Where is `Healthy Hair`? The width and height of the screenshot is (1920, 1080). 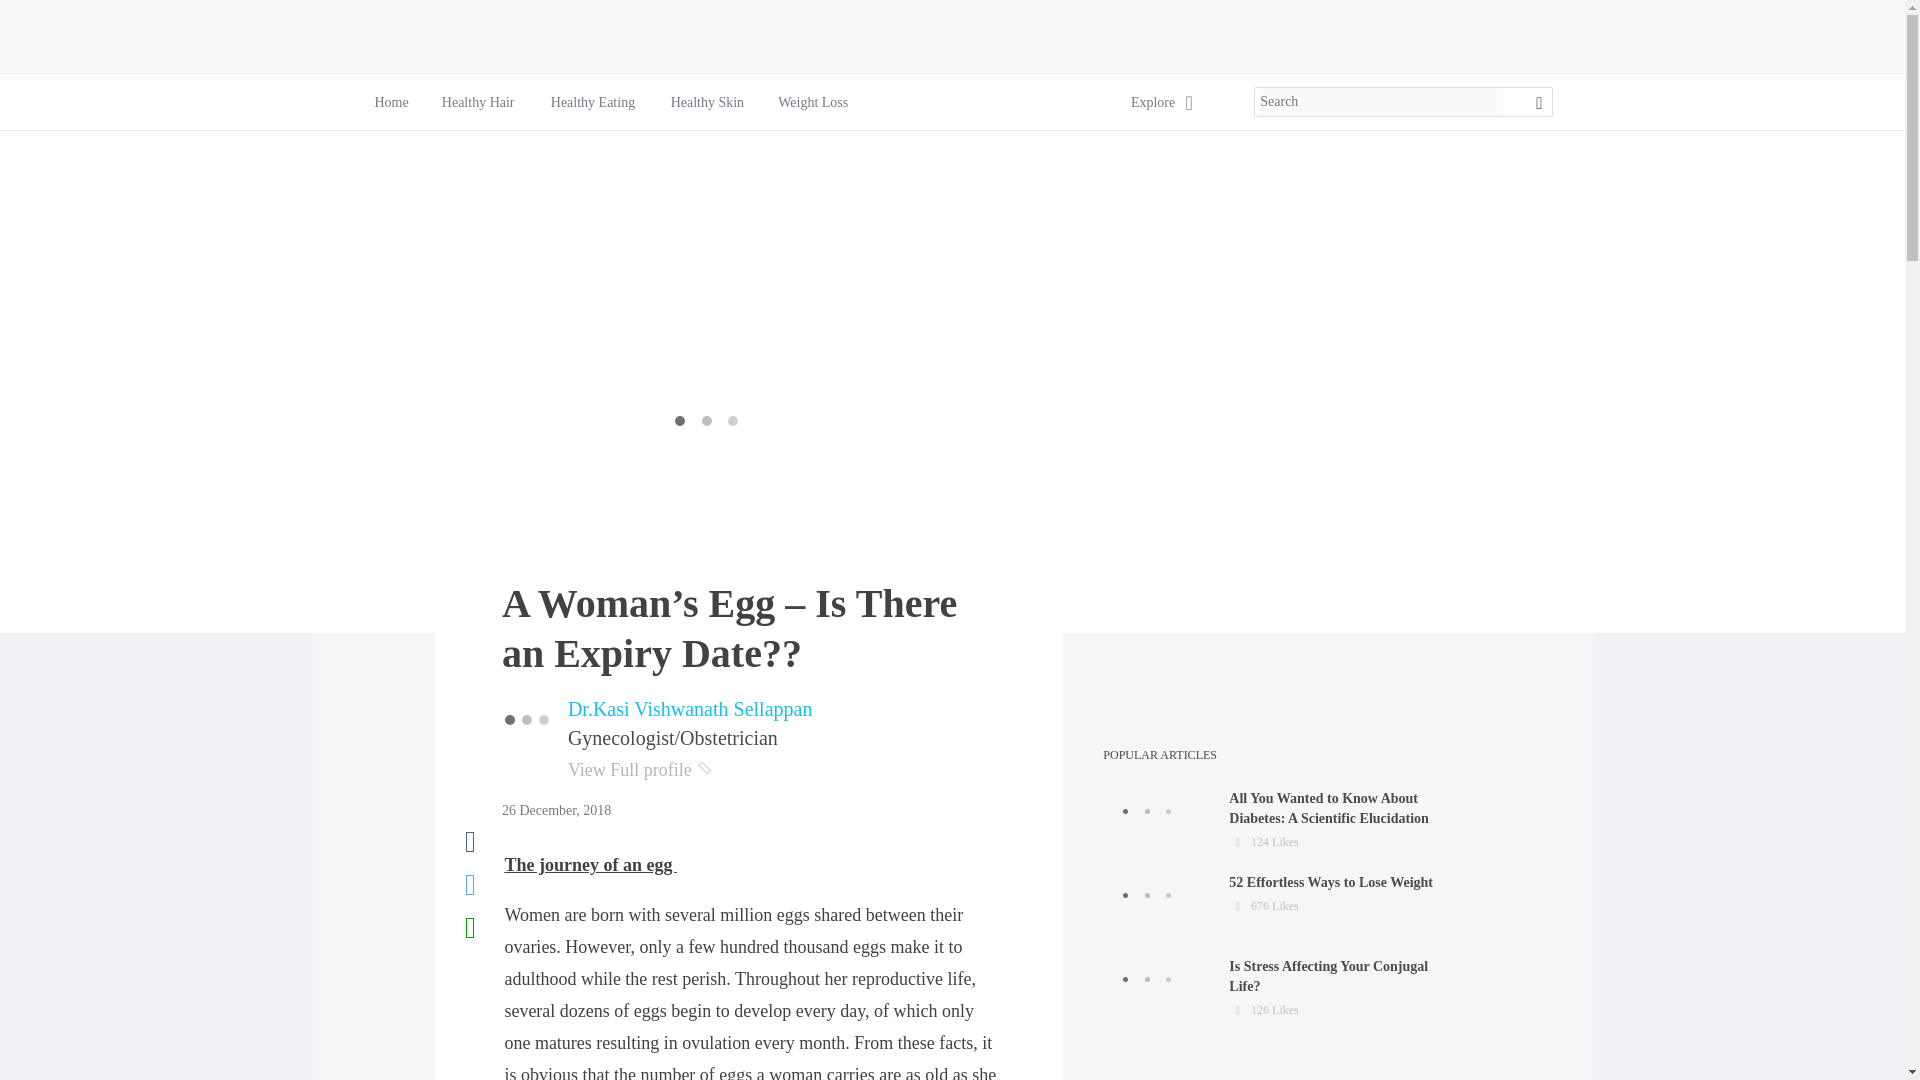 Healthy Hair is located at coordinates (1289, 904).